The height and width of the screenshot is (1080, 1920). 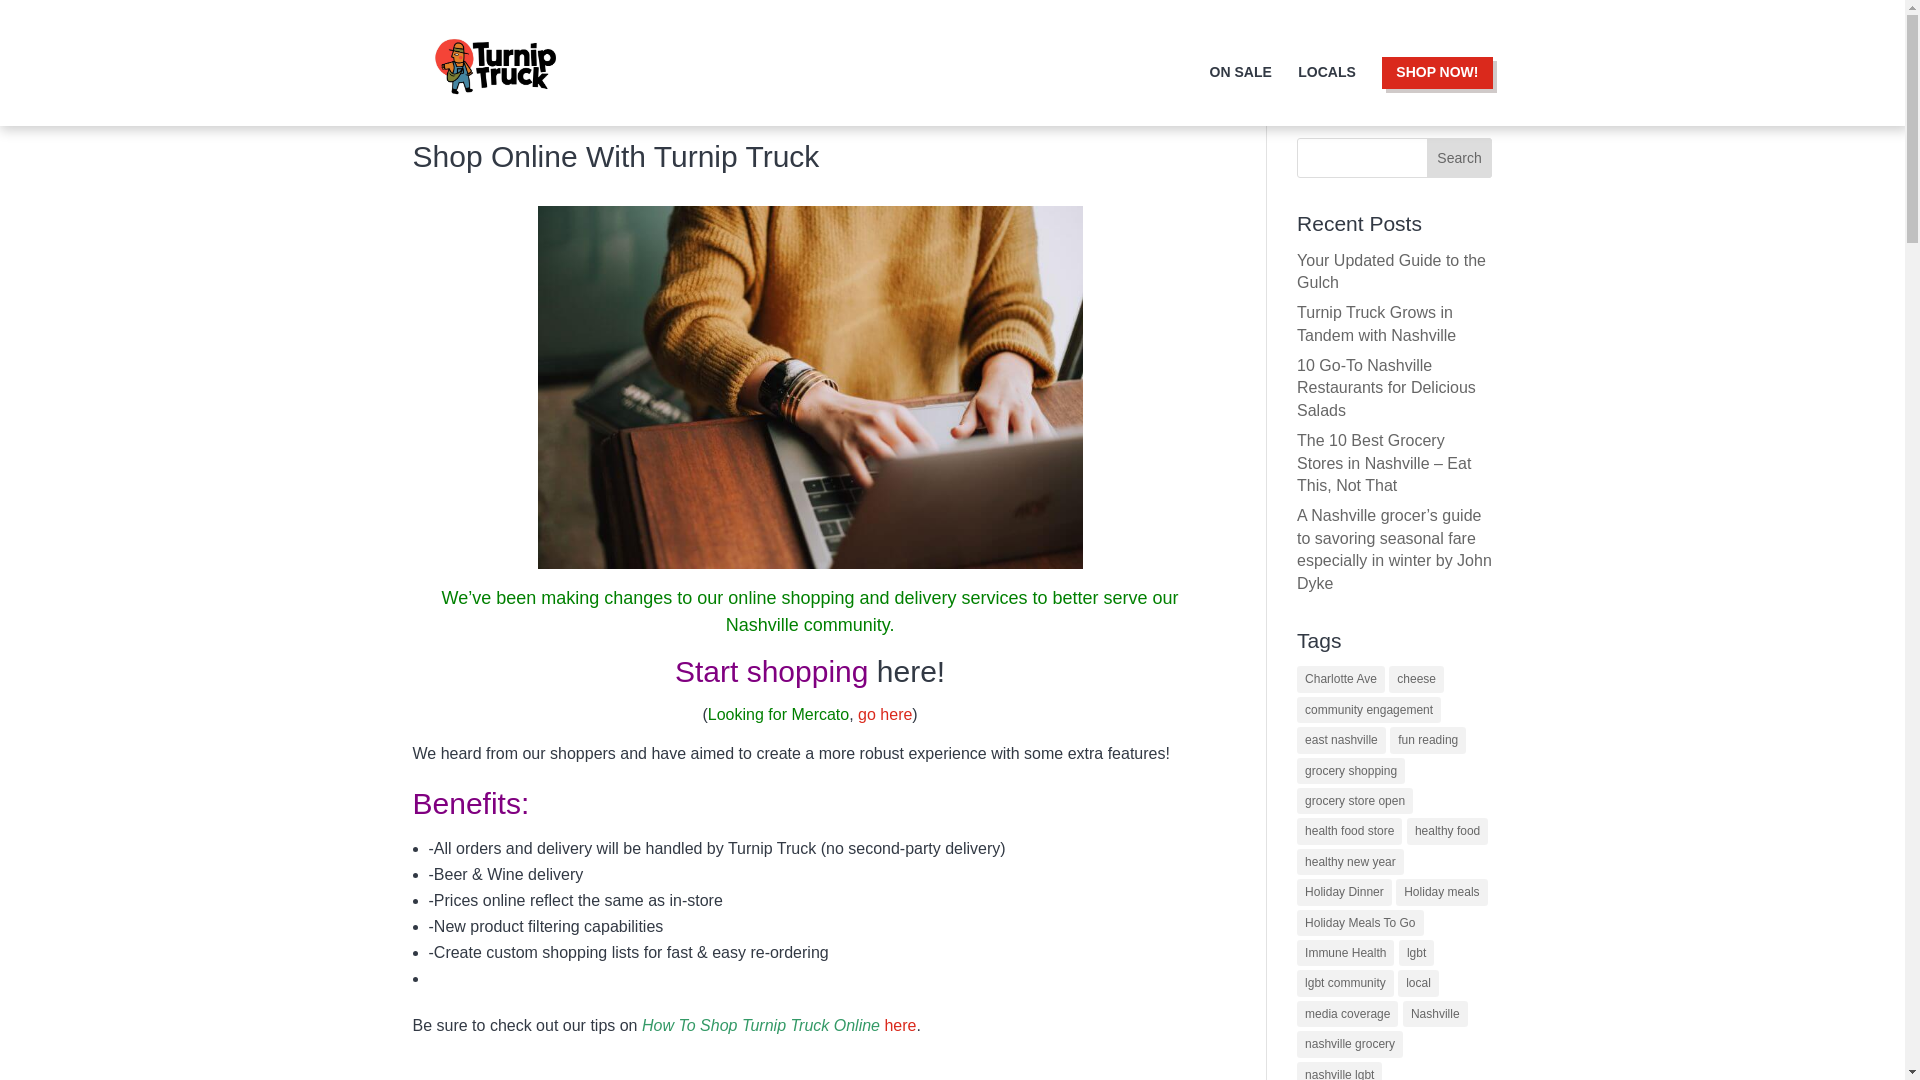 I want to click on SHOP NOW!, so click(x=1436, y=81).